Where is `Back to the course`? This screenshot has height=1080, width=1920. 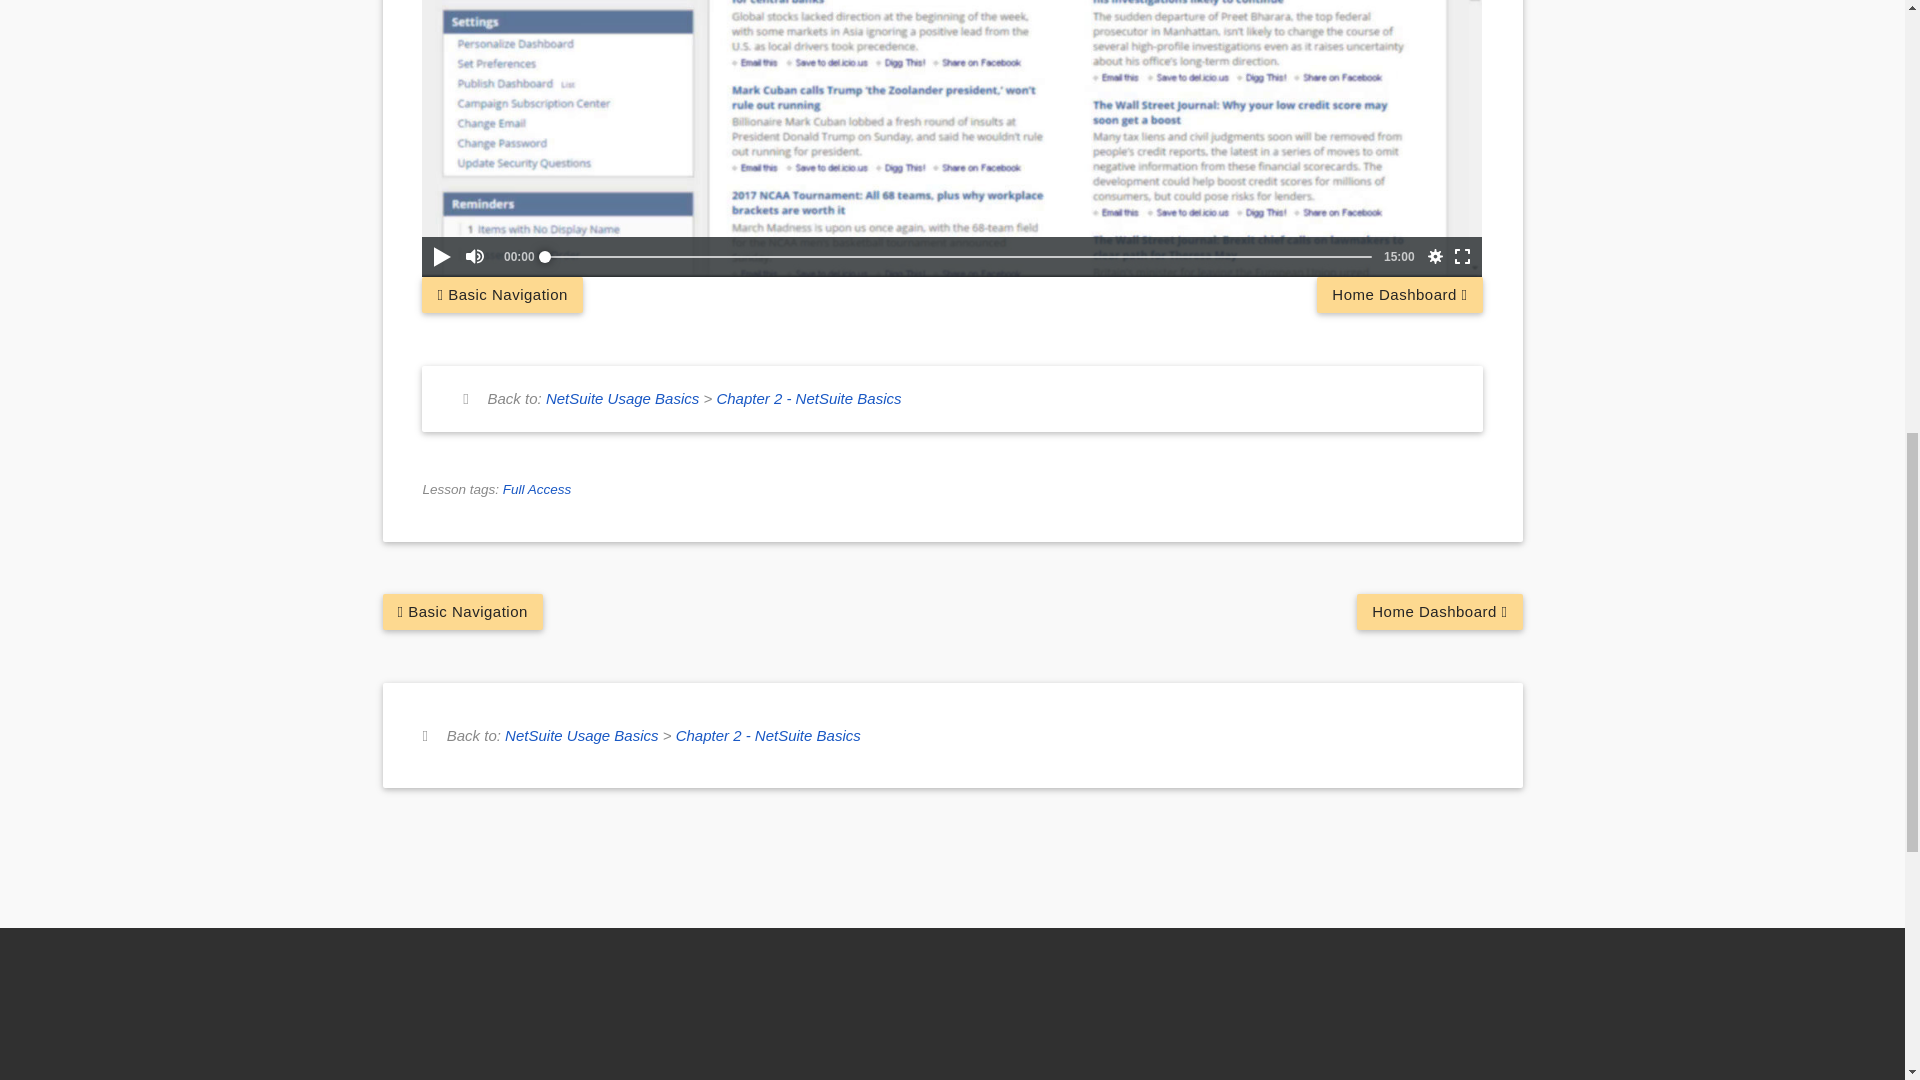
Back to the course is located at coordinates (581, 735).